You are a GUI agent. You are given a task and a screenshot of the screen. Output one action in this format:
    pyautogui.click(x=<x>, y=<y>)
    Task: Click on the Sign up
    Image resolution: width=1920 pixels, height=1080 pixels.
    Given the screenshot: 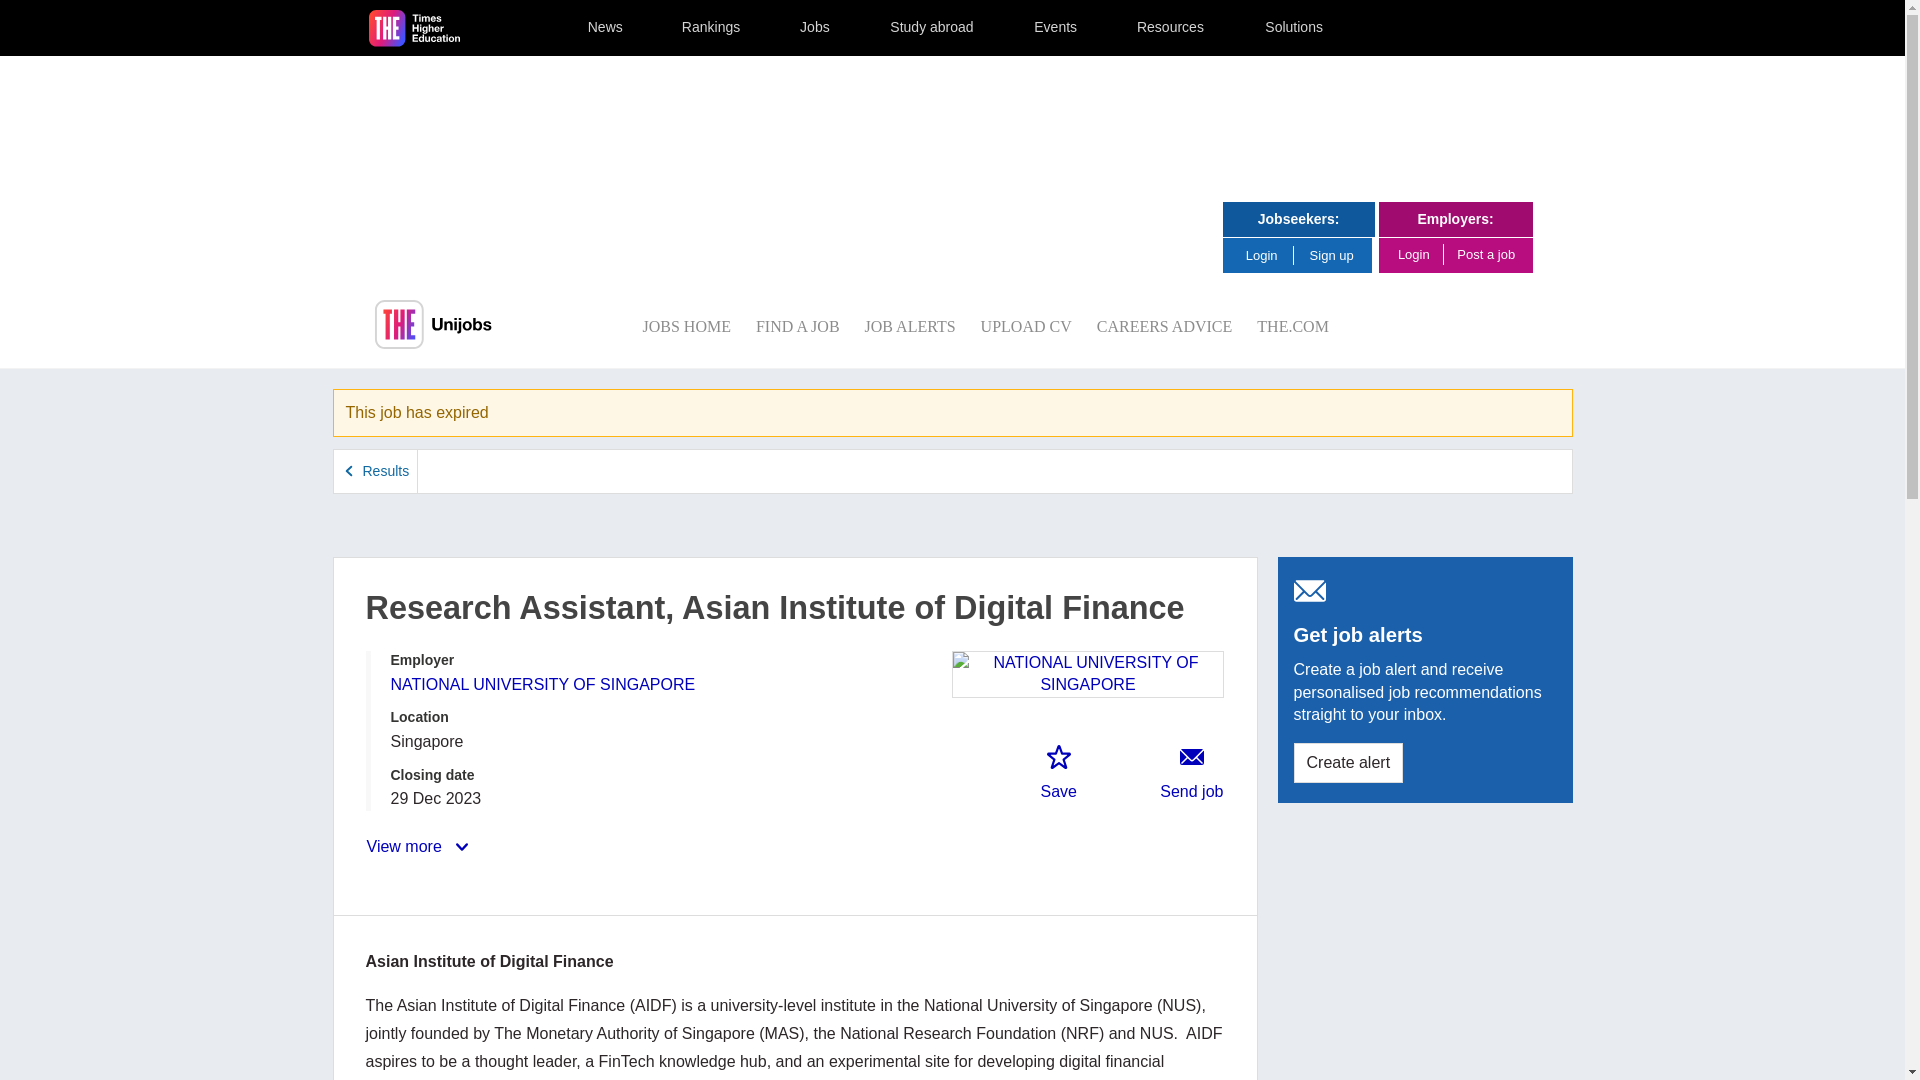 What is the action you would take?
    pyautogui.click(x=1332, y=256)
    